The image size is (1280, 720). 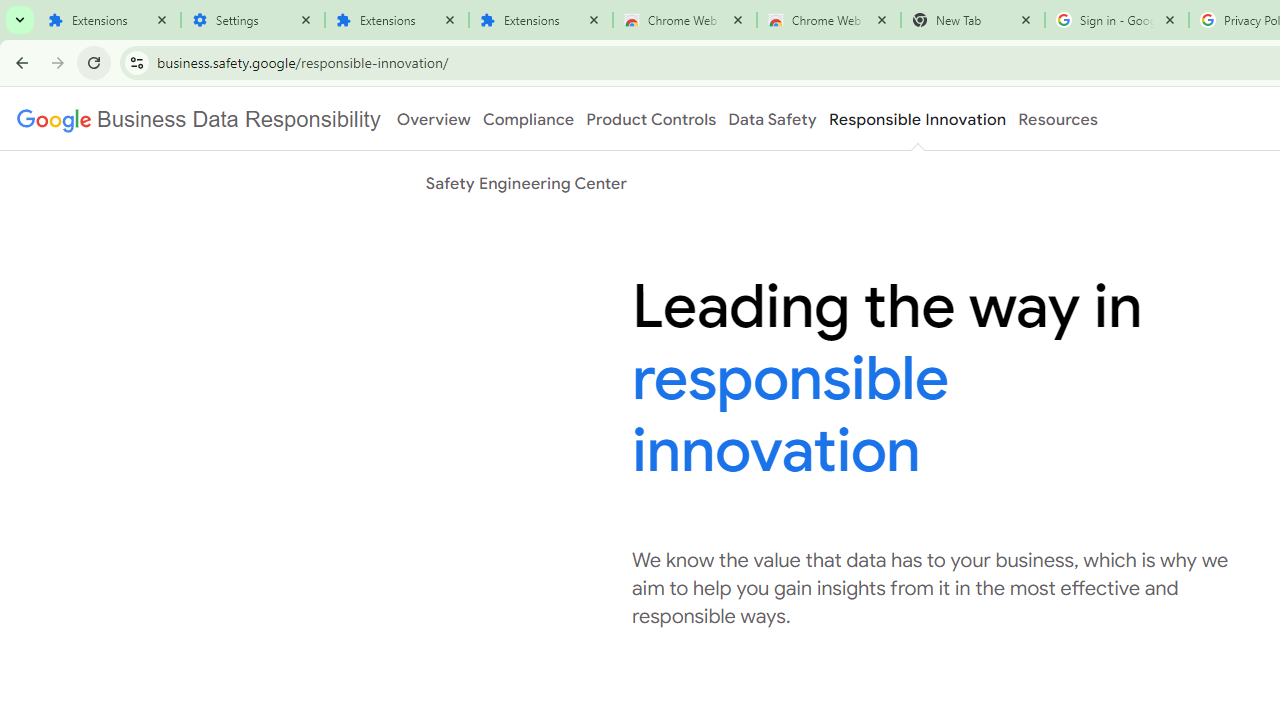 What do you see at coordinates (252, 20) in the screenshot?
I see `Settings` at bounding box center [252, 20].